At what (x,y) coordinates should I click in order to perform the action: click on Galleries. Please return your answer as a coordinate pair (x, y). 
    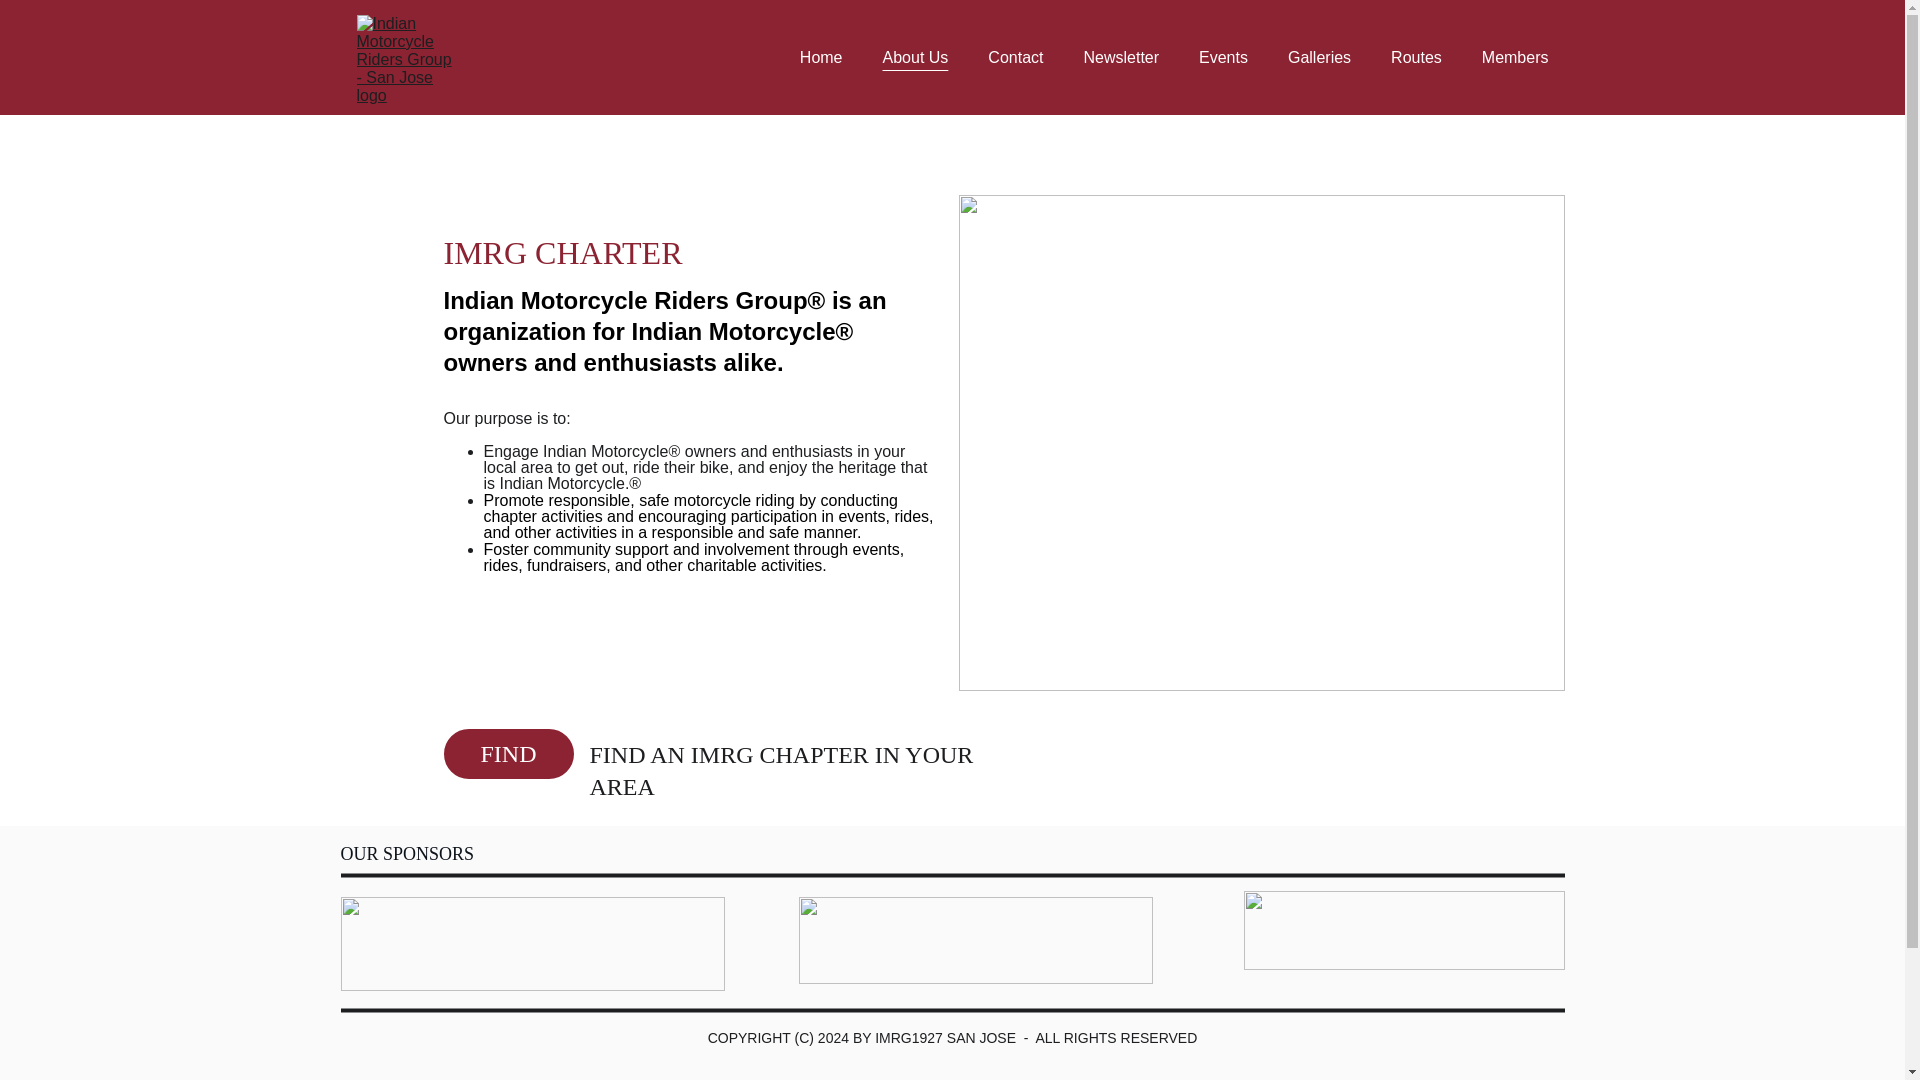
    Looking at the image, I should click on (1320, 58).